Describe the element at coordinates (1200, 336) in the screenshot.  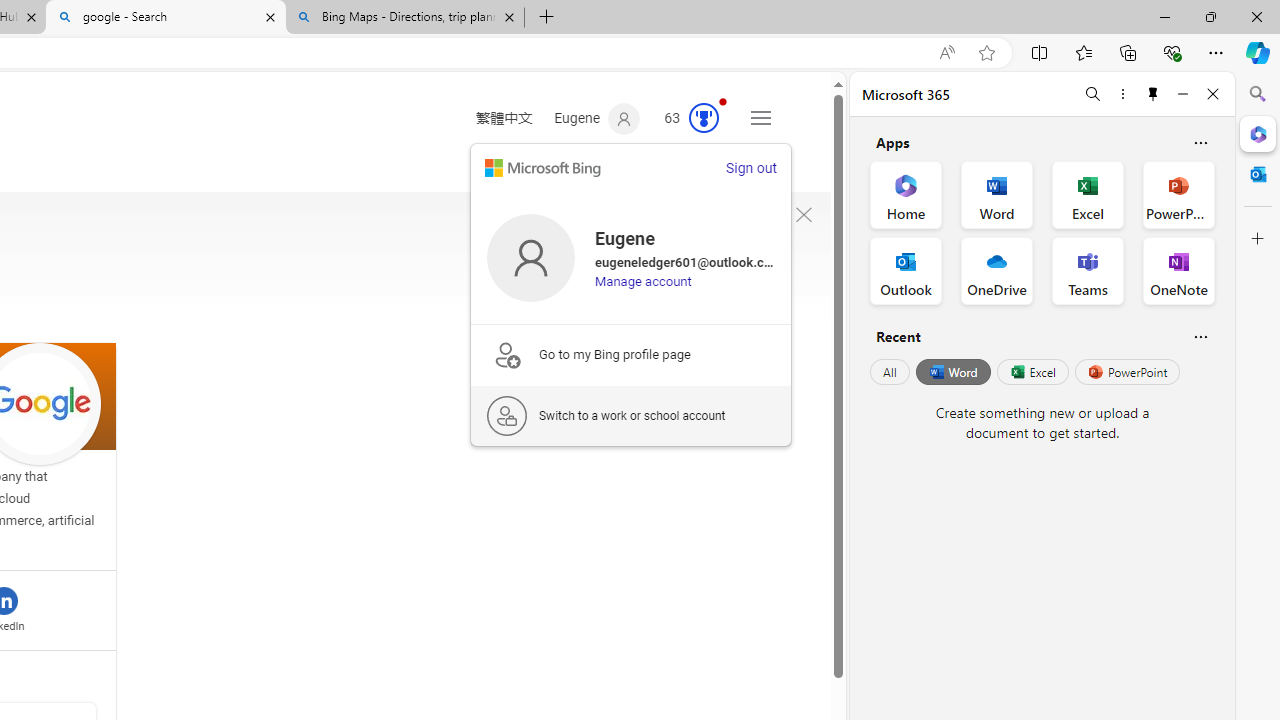
I see `Is this helpful?` at that location.